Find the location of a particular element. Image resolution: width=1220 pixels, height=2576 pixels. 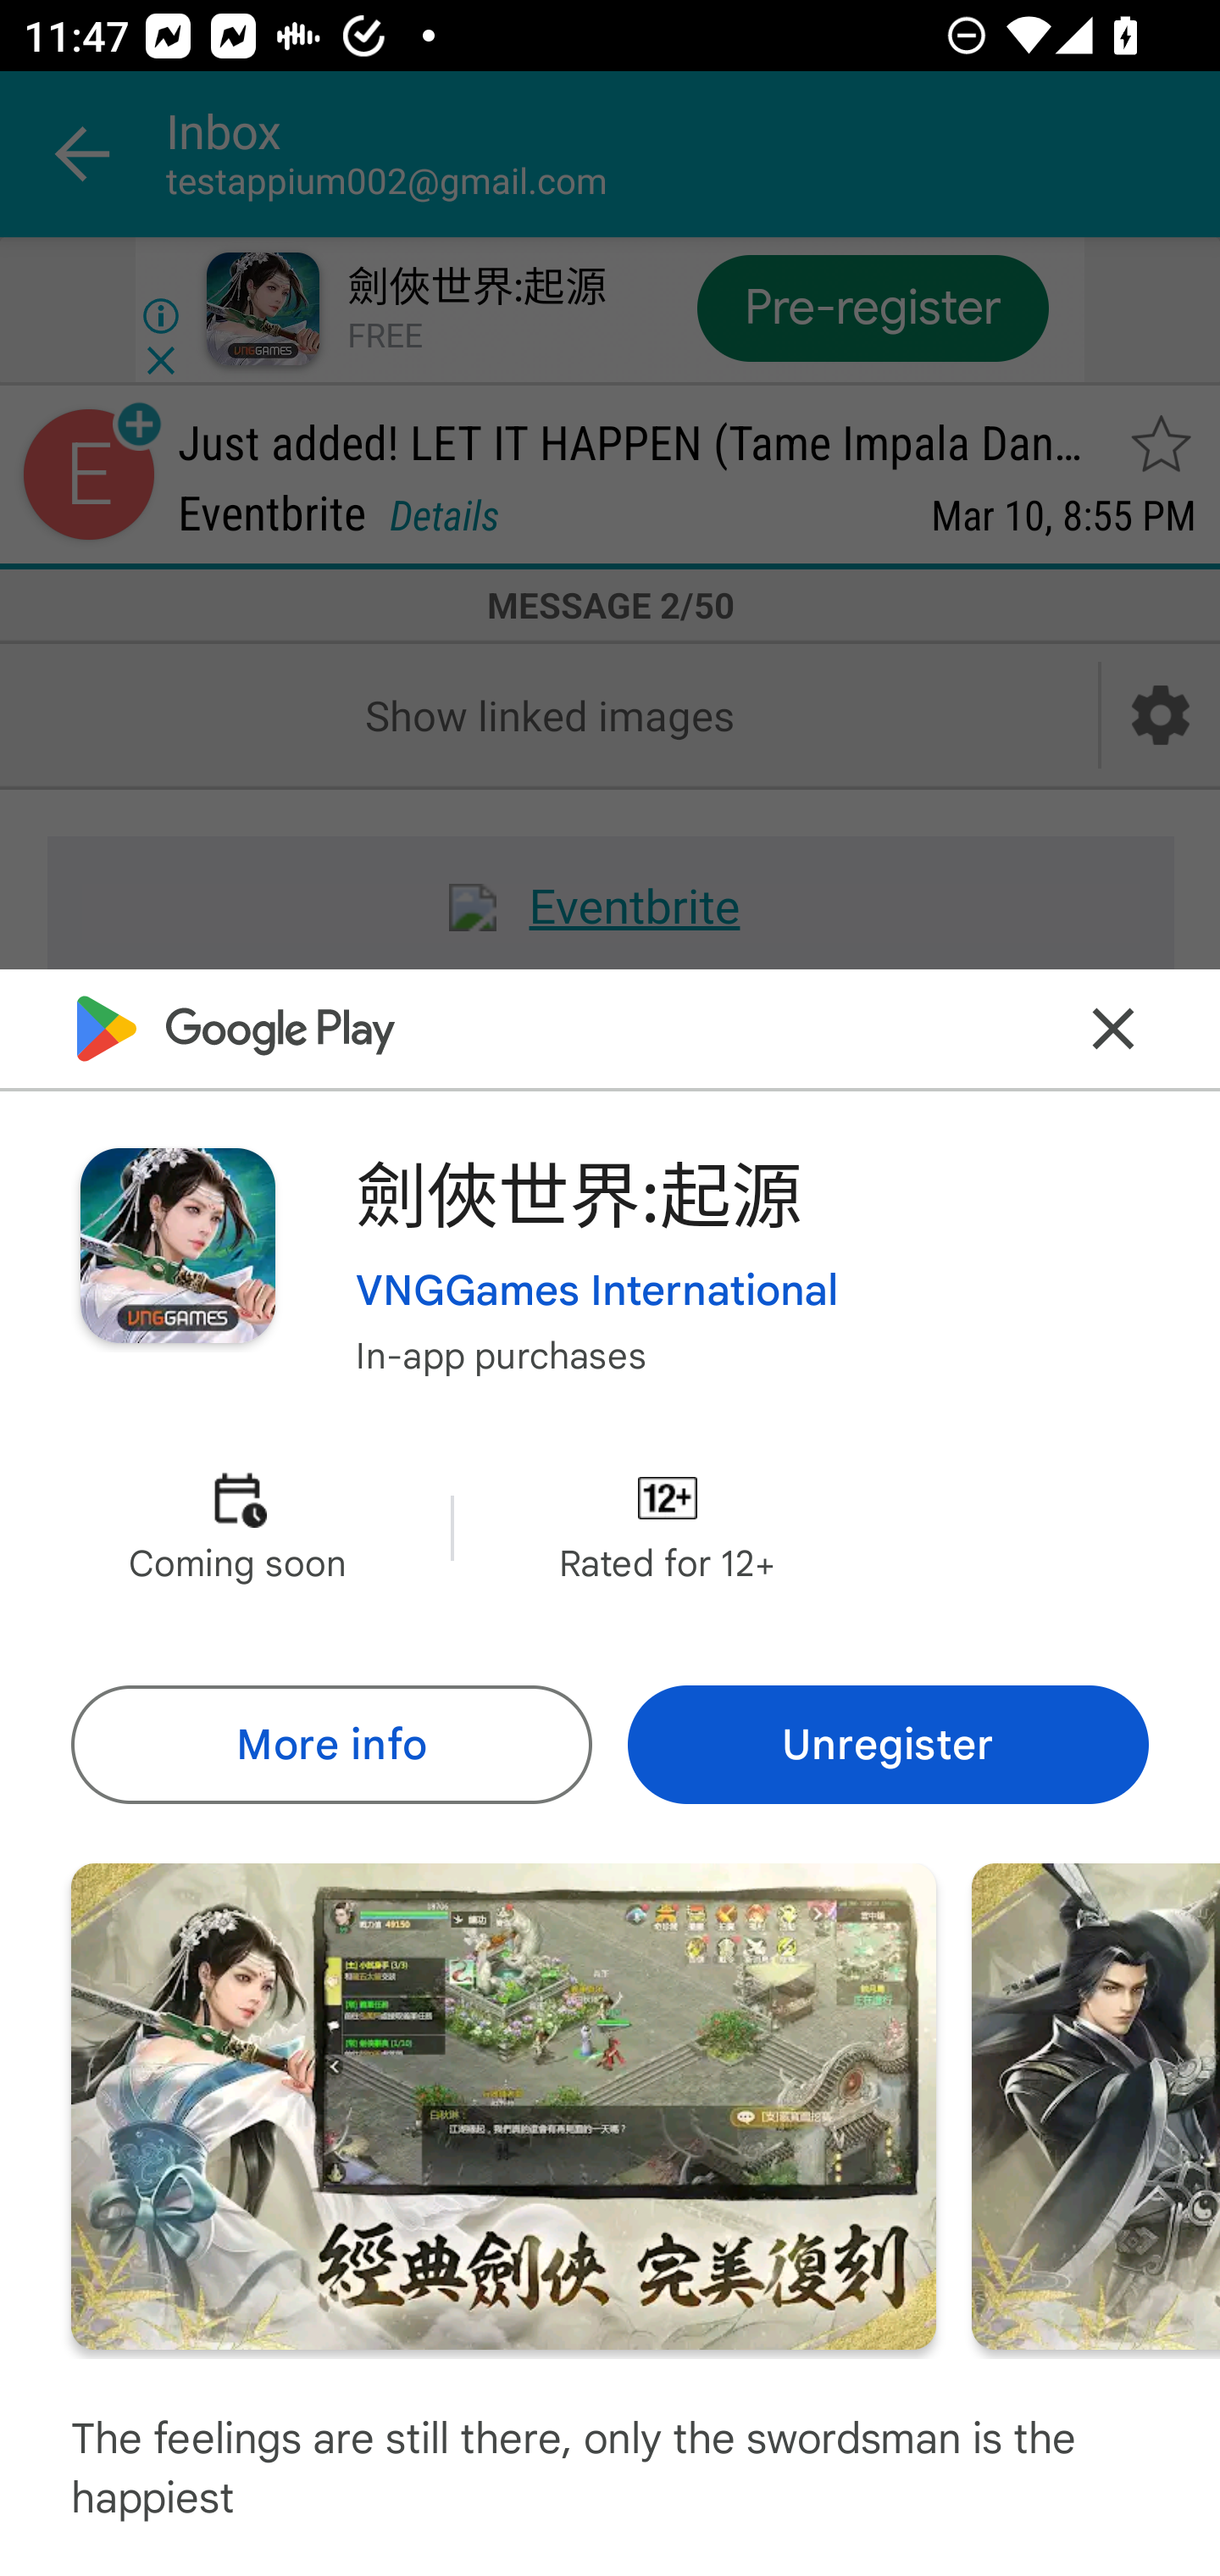

Unregister is located at coordinates (888, 1744).